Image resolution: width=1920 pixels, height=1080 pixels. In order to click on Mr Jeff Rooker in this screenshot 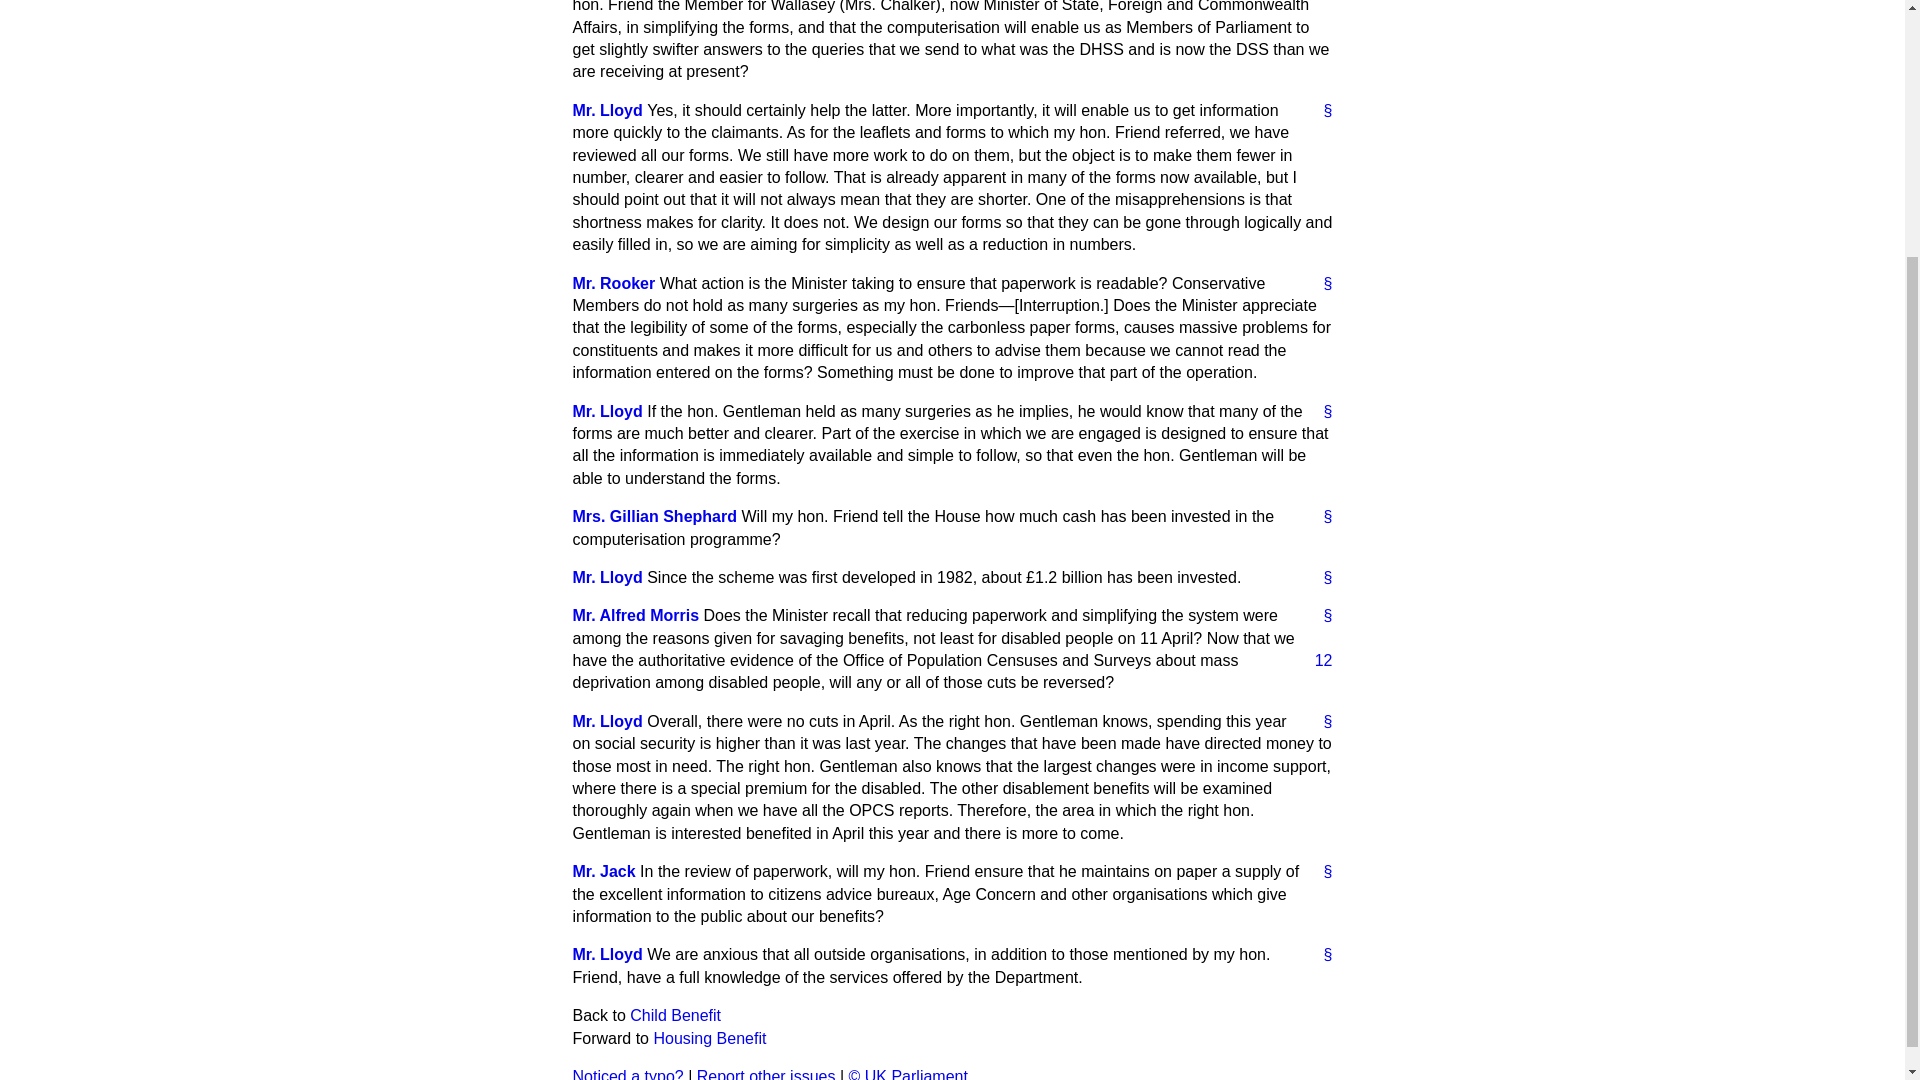, I will do `click(613, 283)`.